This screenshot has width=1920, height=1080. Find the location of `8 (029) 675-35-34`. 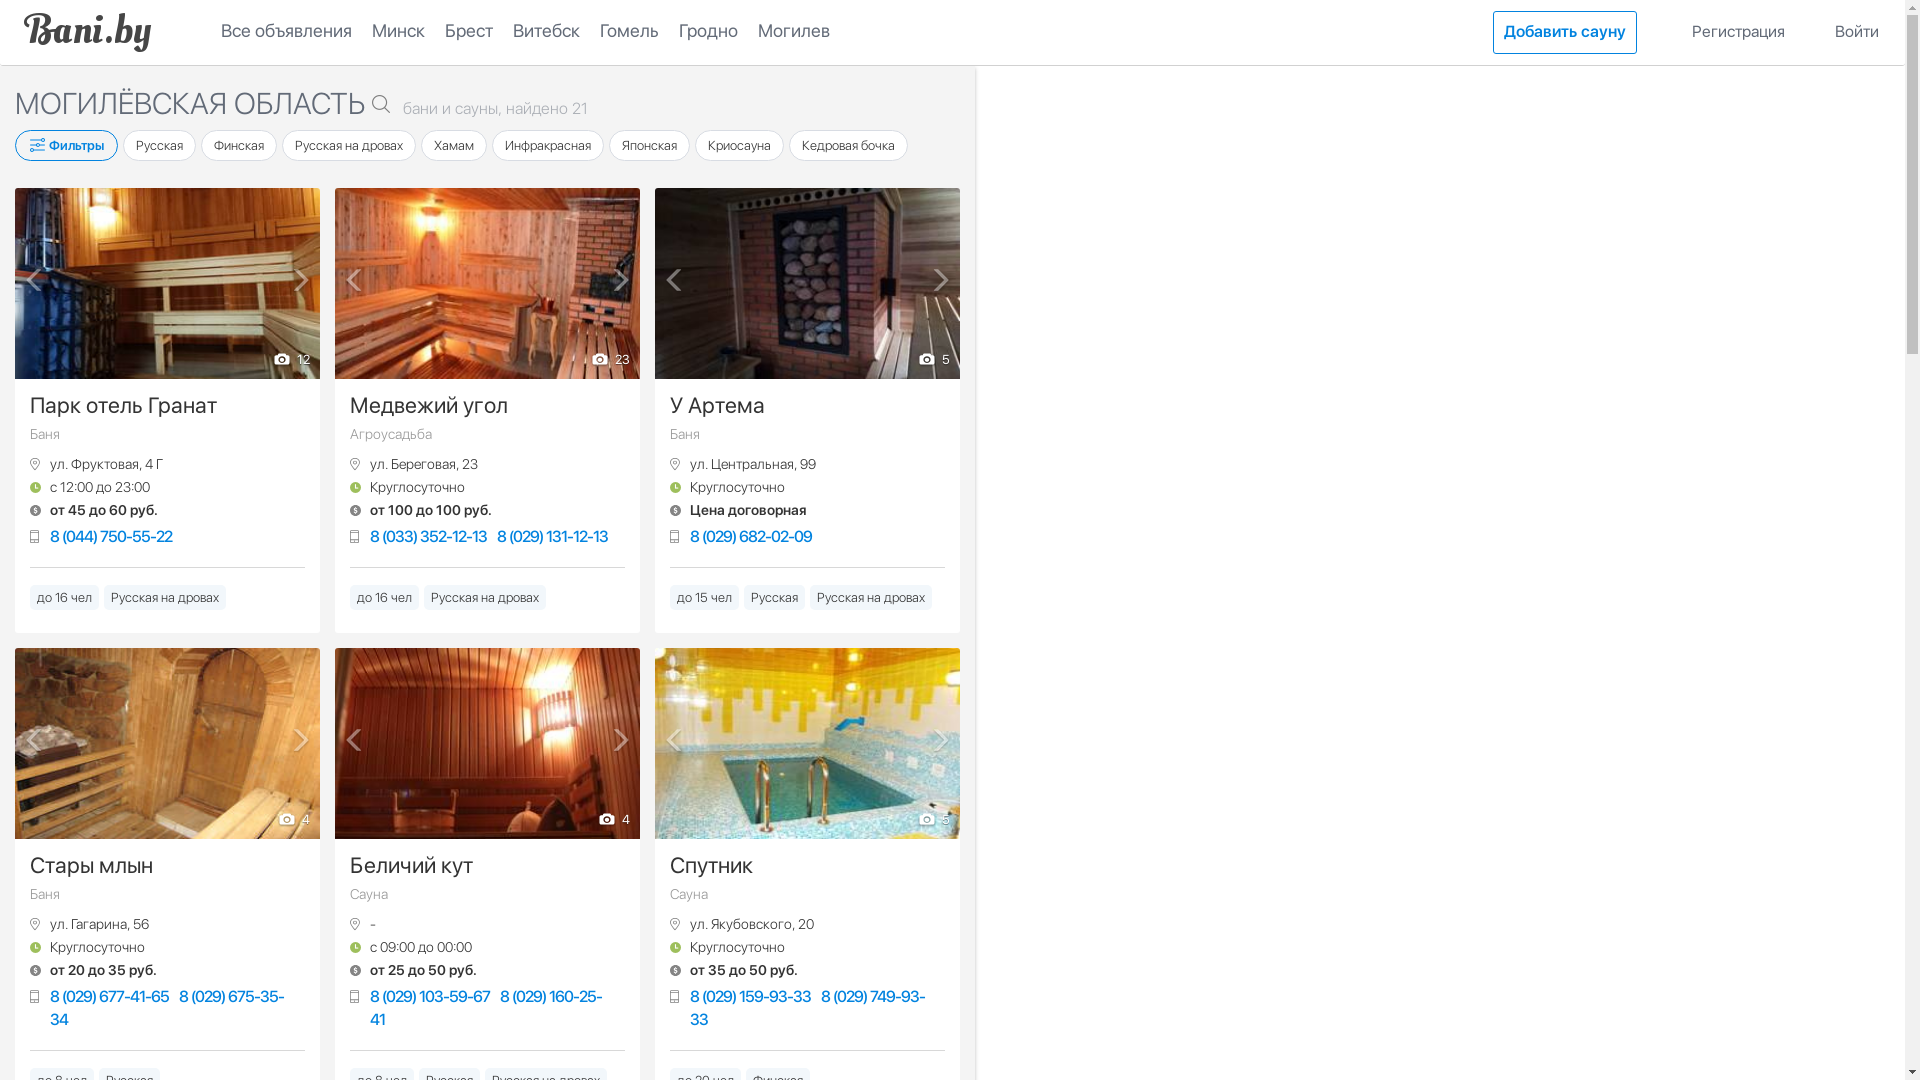

8 (029) 675-35-34 is located at coordinates (167, 1008).